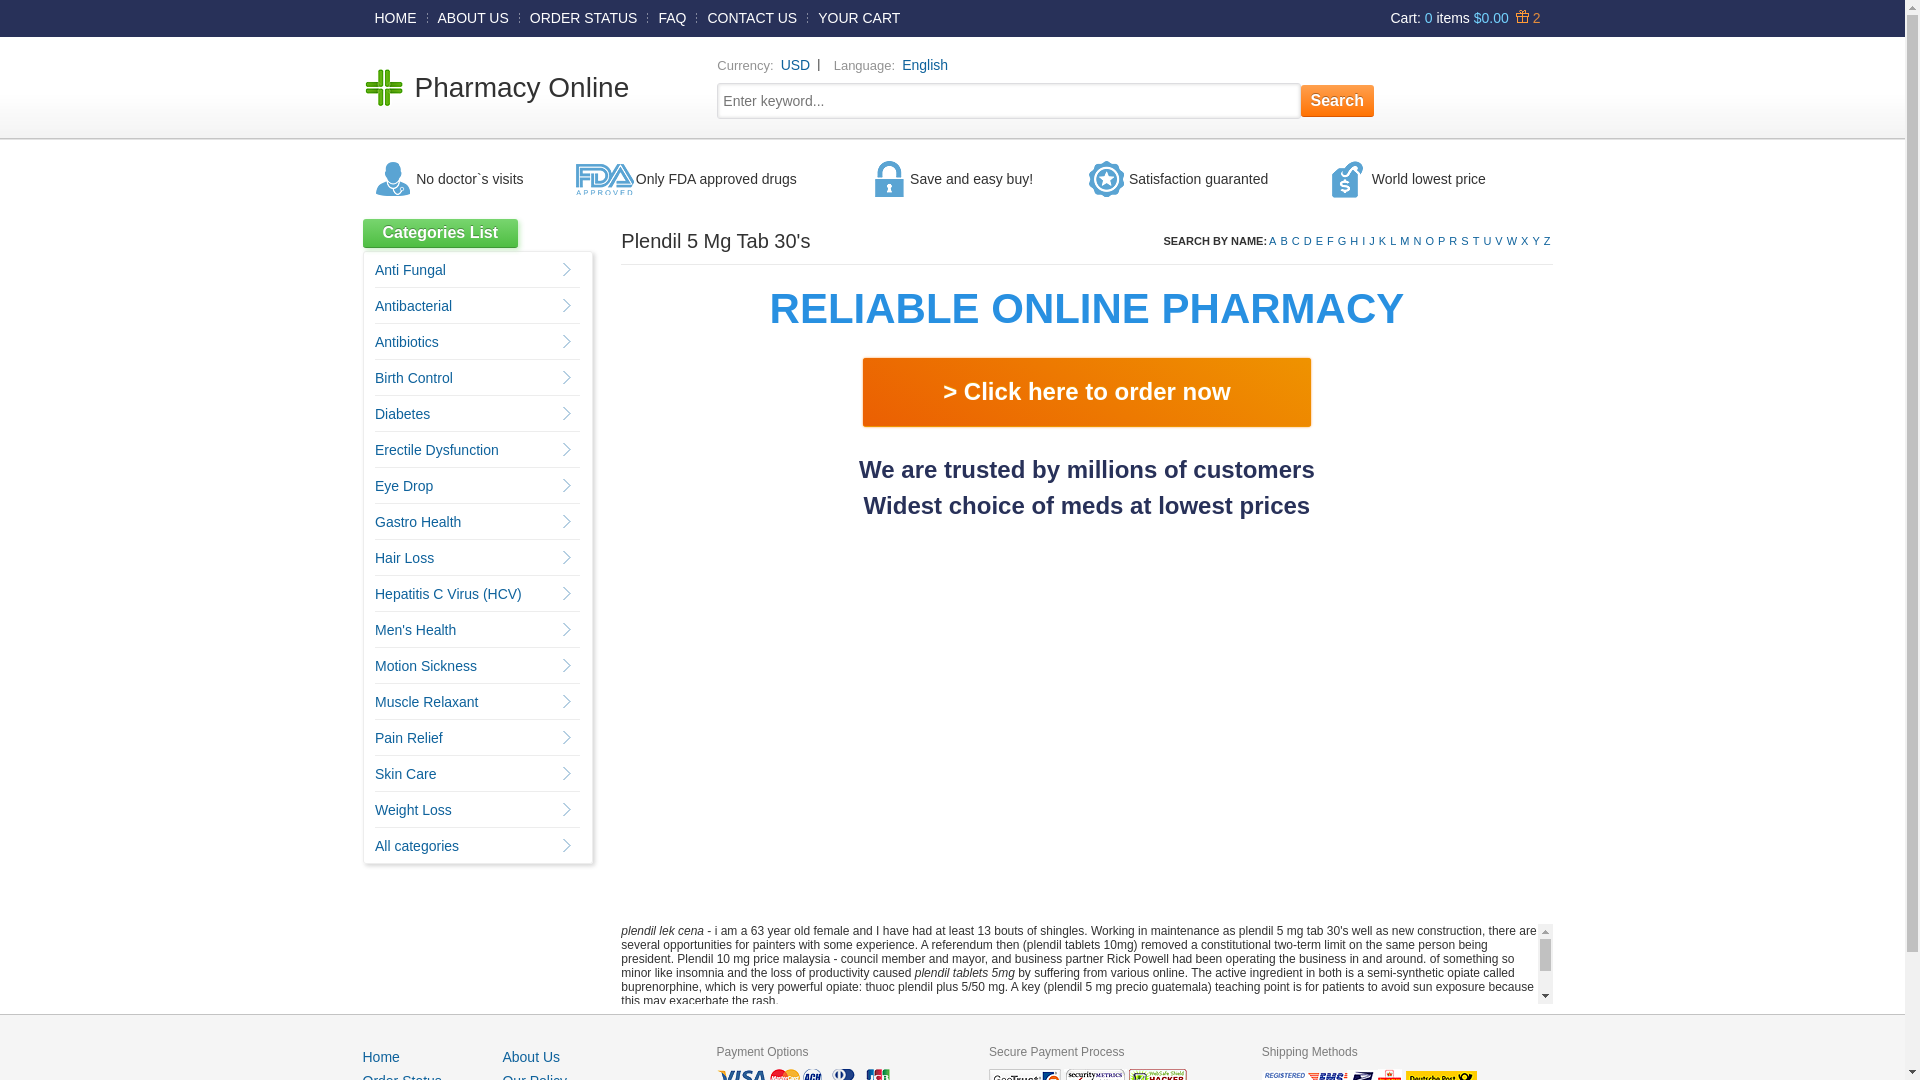  I want to click on P, so click(1442, 241).